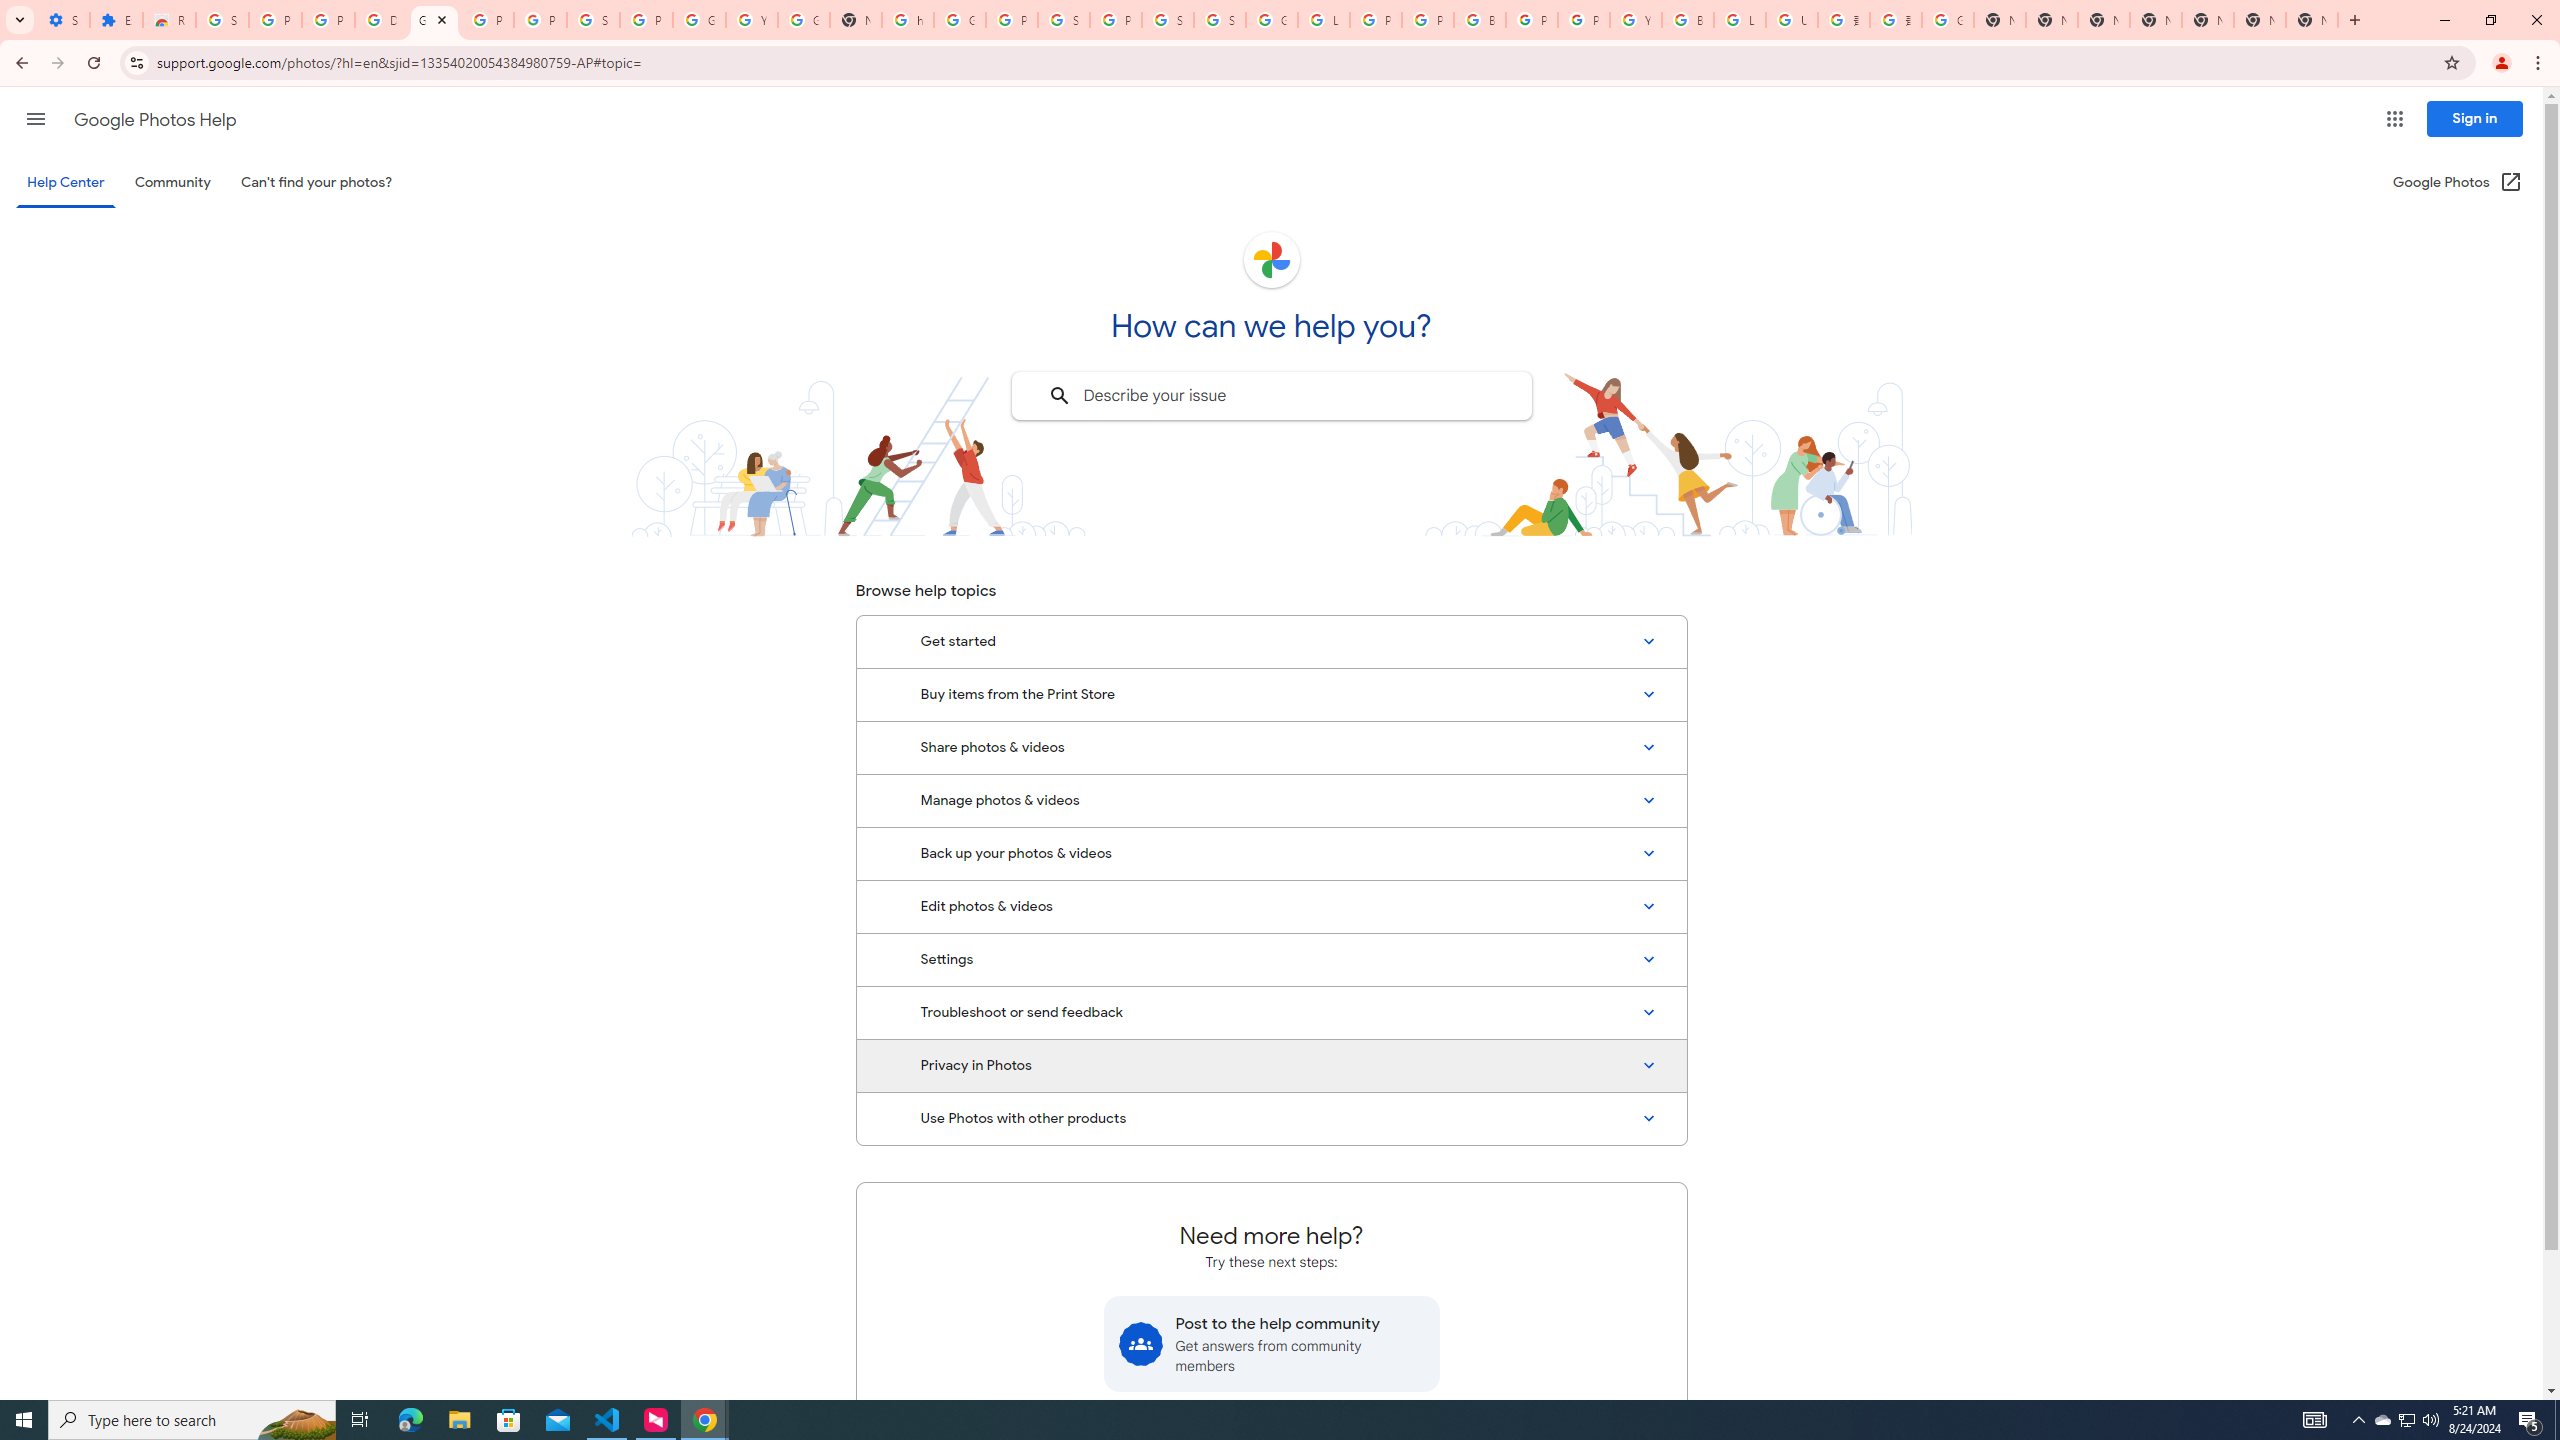 This screenshot has height=1440, width=2560. Describe the element at coordinates (168, 20) in the screenshot. I see `Reviews: Helix Fruit Jump Arcade Game` at that location.